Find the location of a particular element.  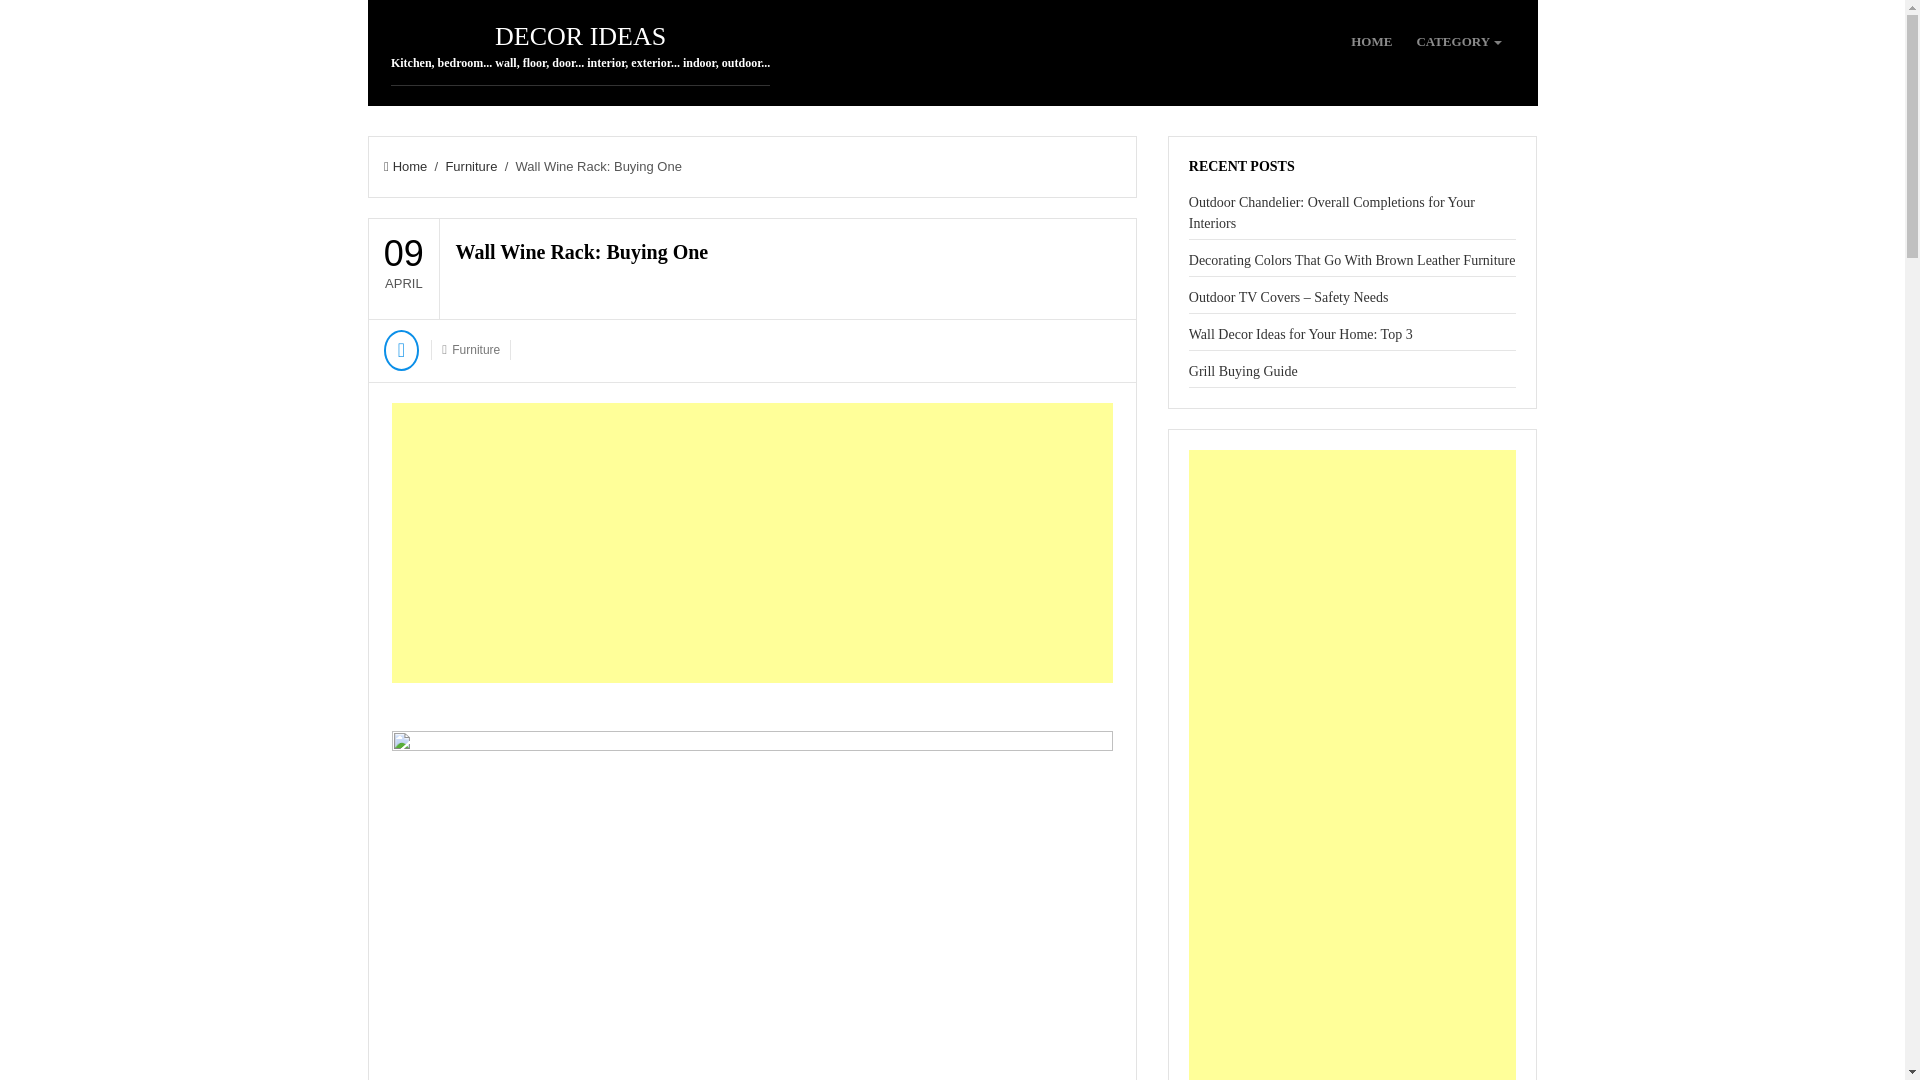

Decorating Colors That Go With Brown Leather Furniture is located at coordinates (1352, 260).